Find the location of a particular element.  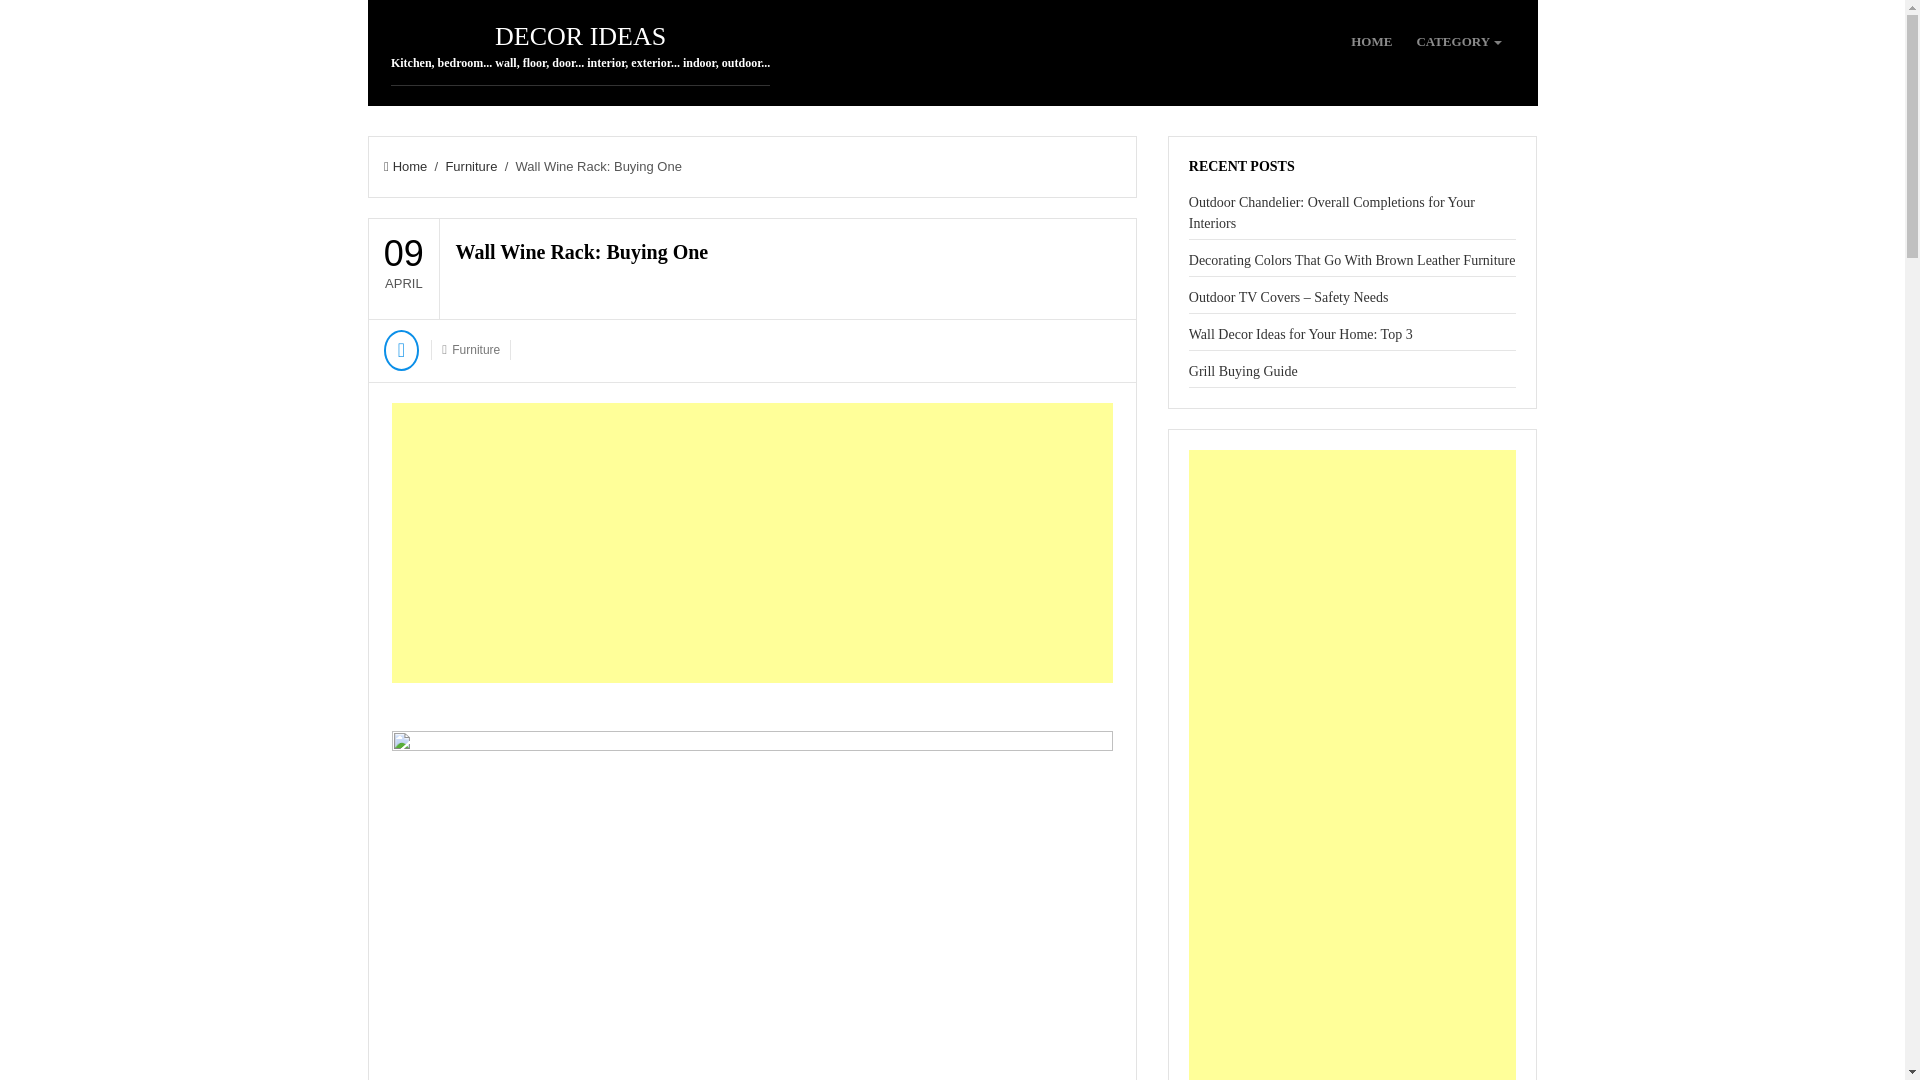

Decorating Colors That Go With Brown Leather Furniture is located at coordinates (1352, 260).